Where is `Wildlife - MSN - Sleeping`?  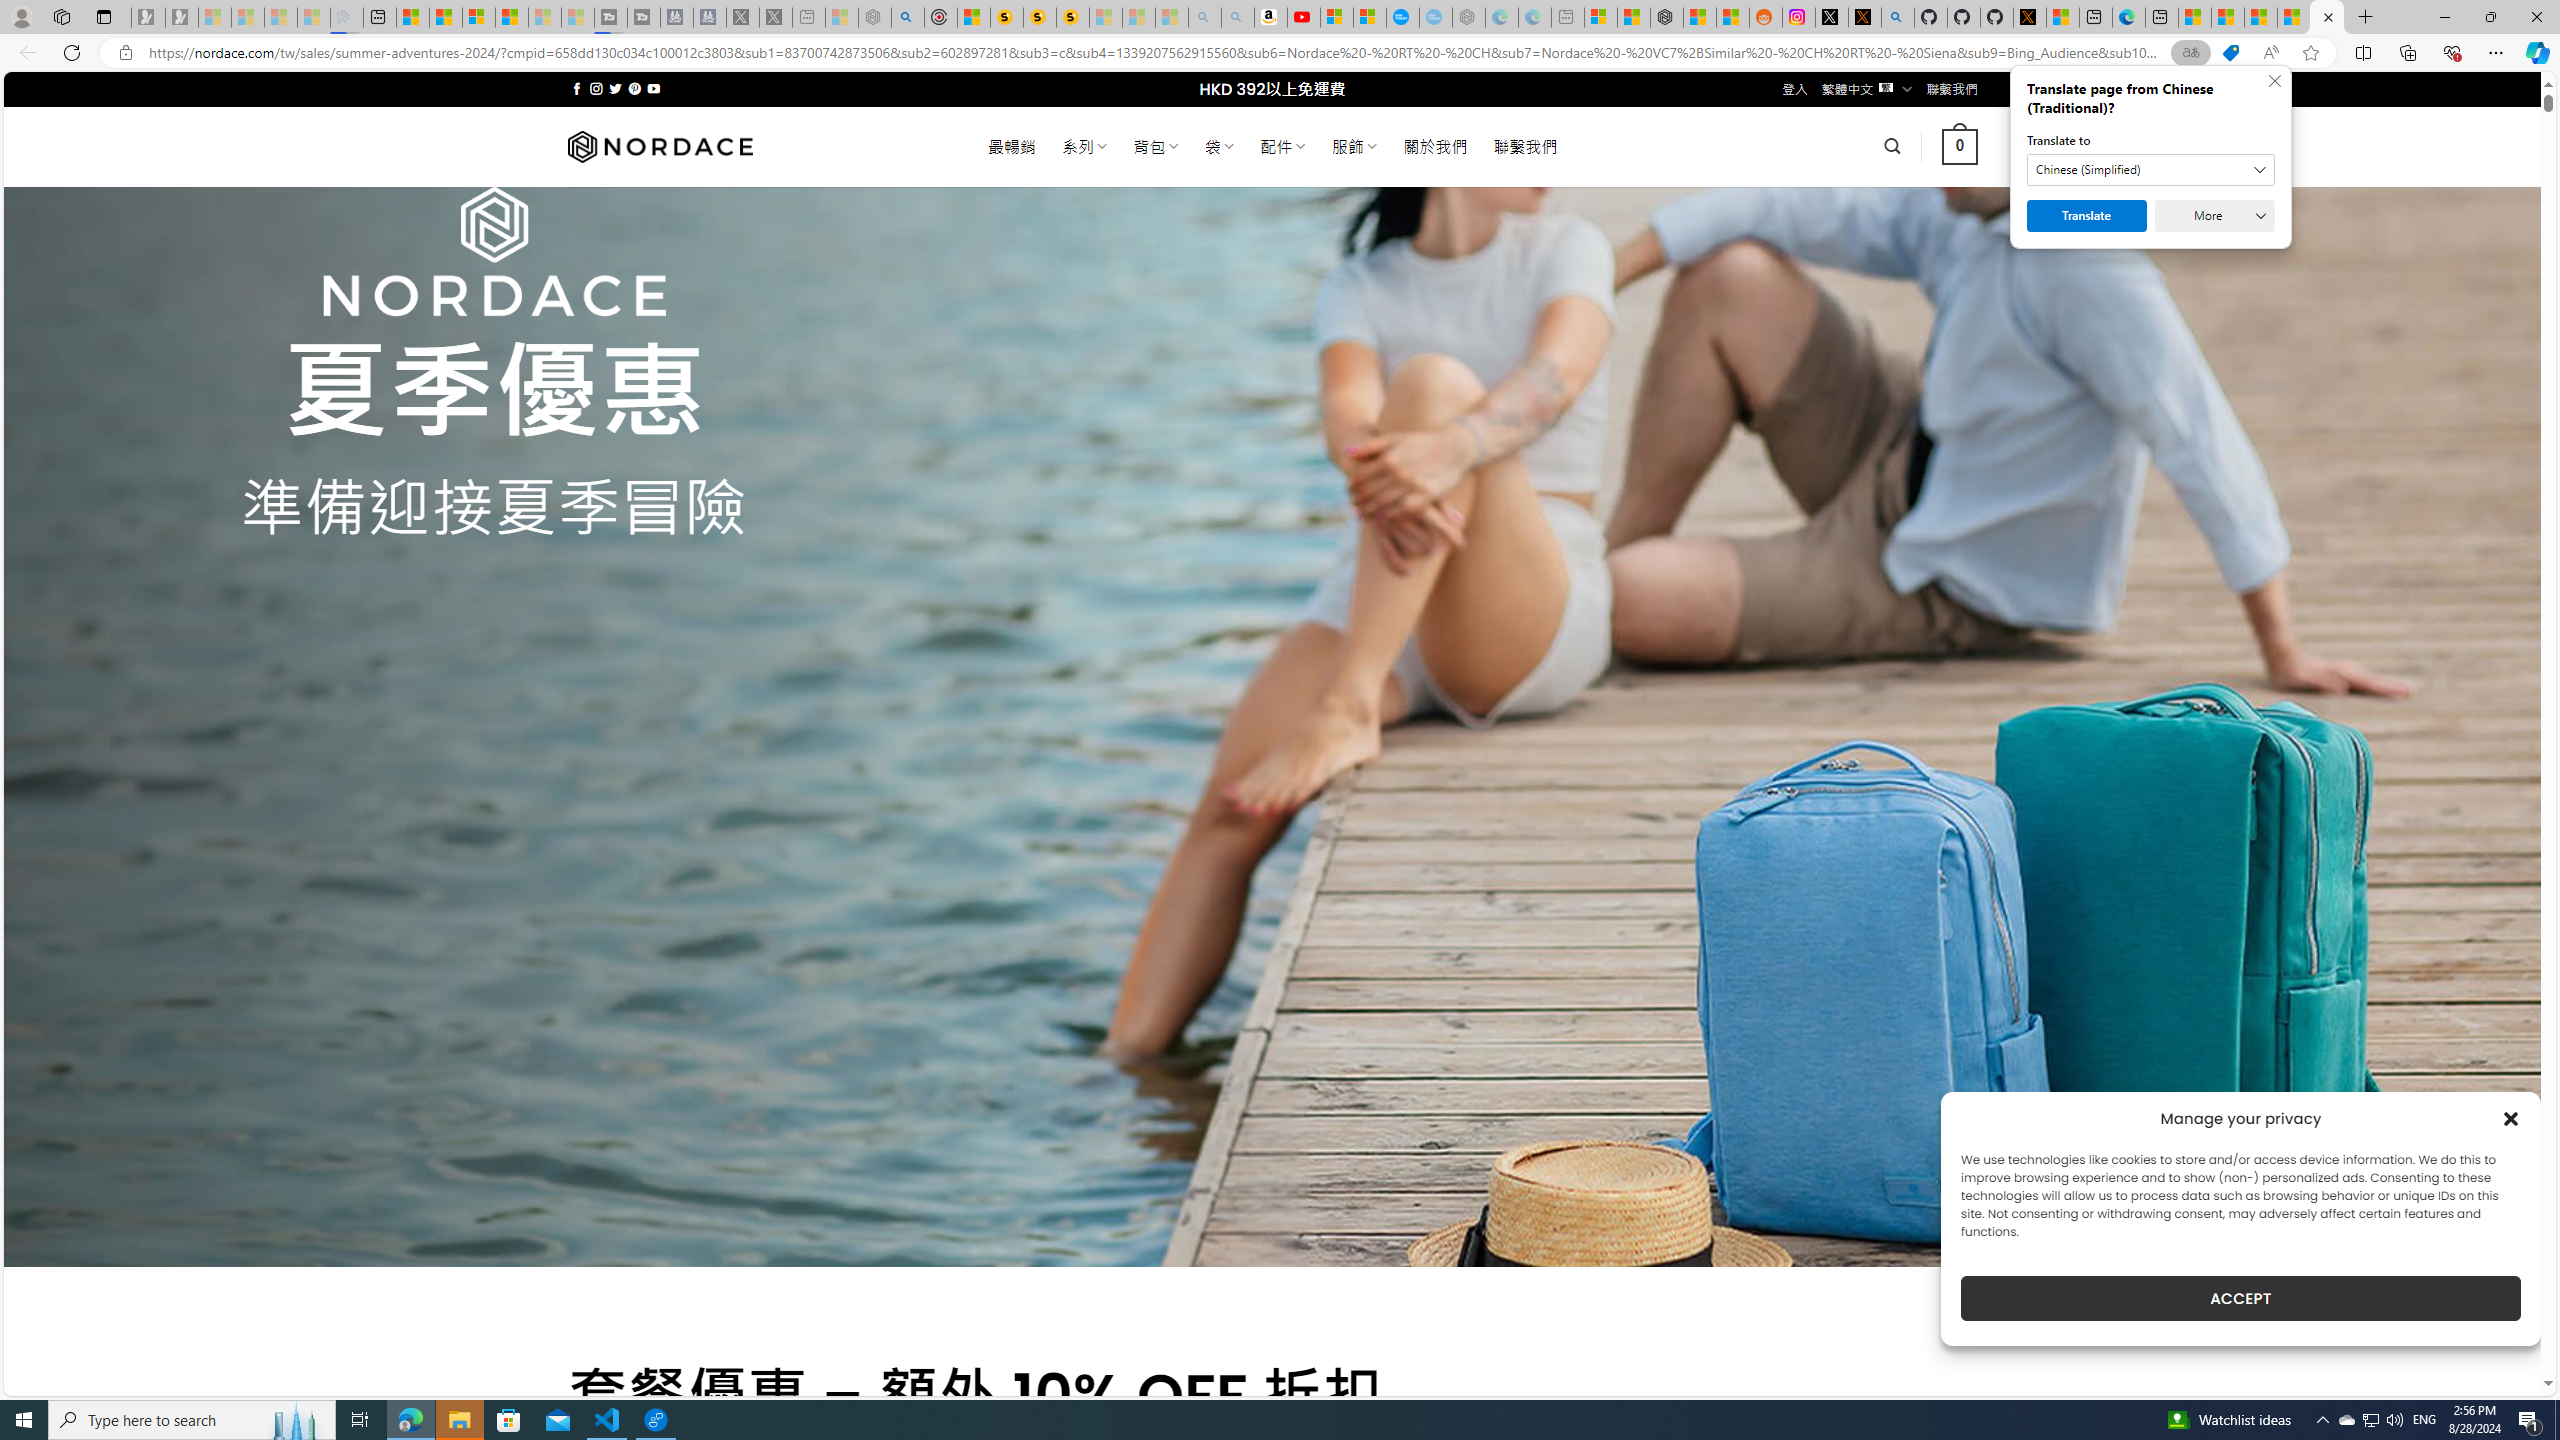 Wildlife - MSN - Sleeping is located at coordinates (842, 17).